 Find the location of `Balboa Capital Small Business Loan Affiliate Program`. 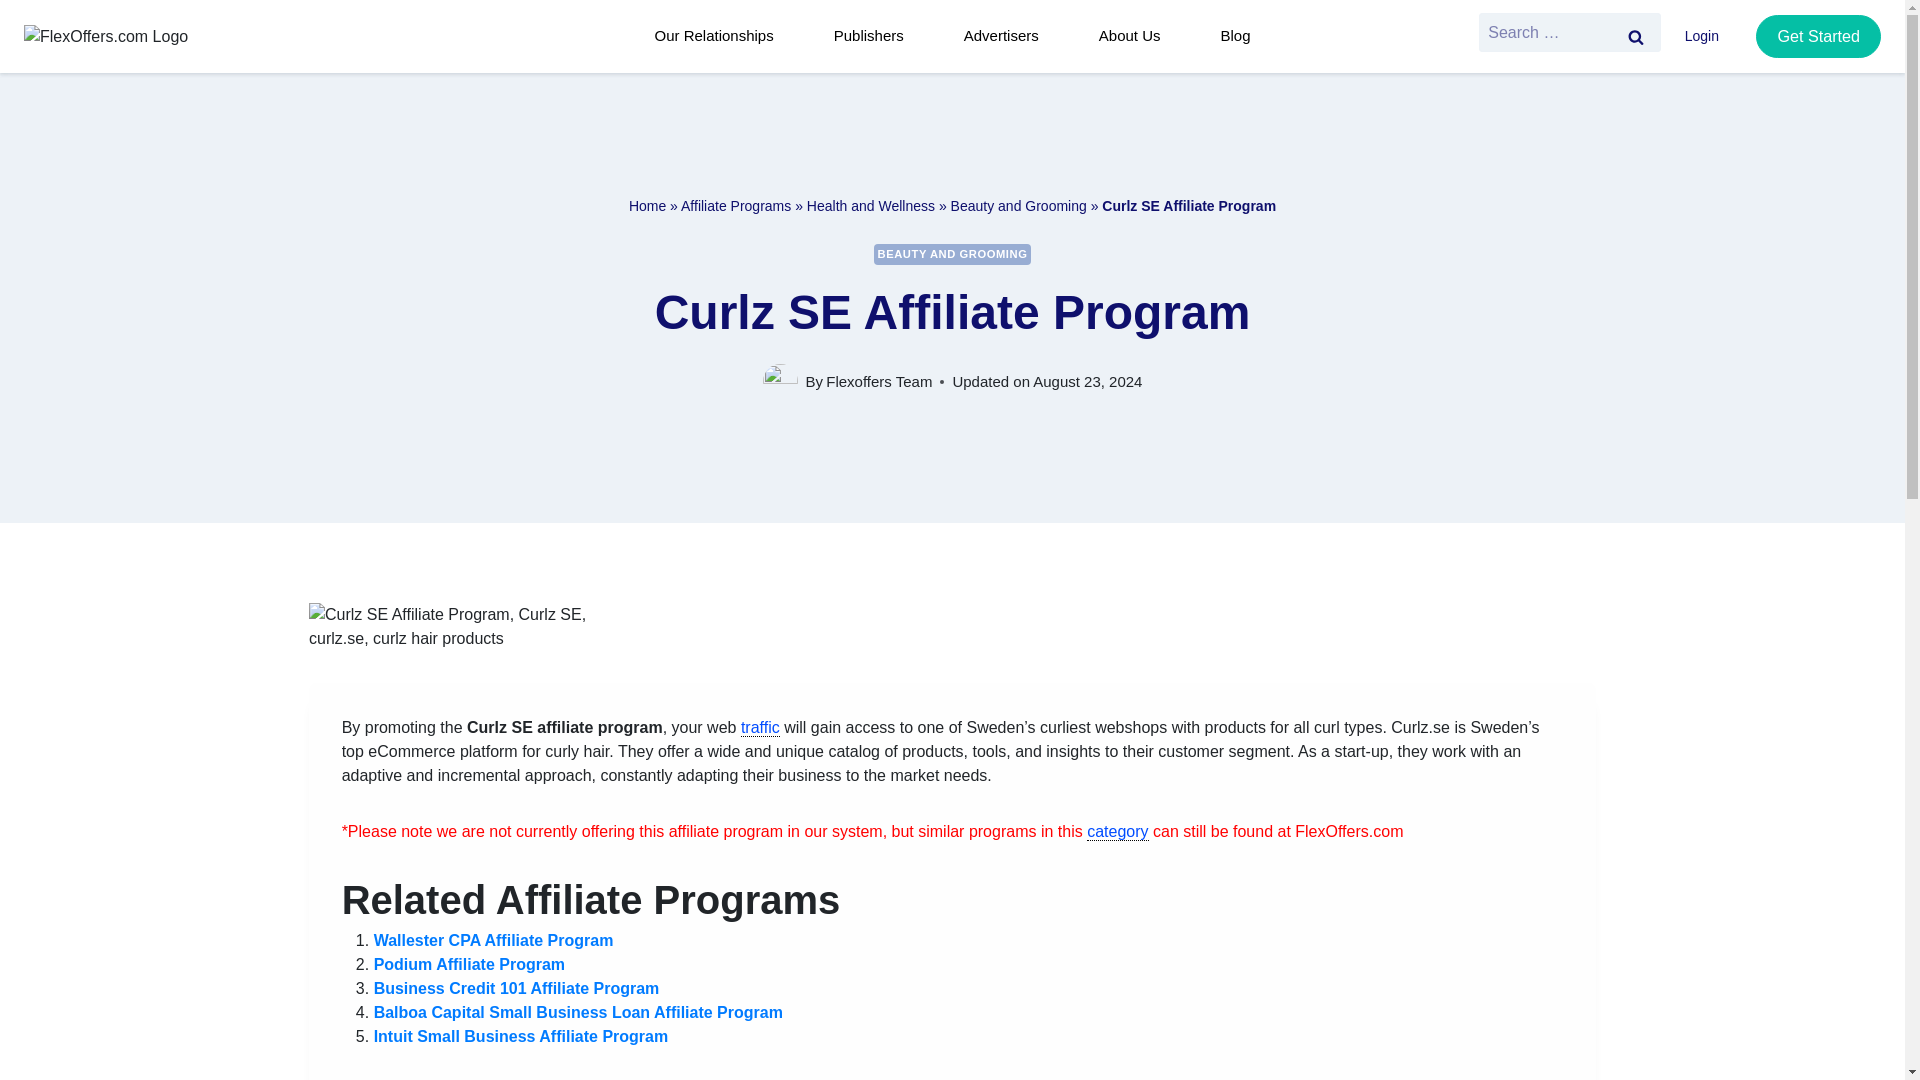

Balboa Capital Small Business Loan Affiliate Program is located at coordinates (578, 1012).